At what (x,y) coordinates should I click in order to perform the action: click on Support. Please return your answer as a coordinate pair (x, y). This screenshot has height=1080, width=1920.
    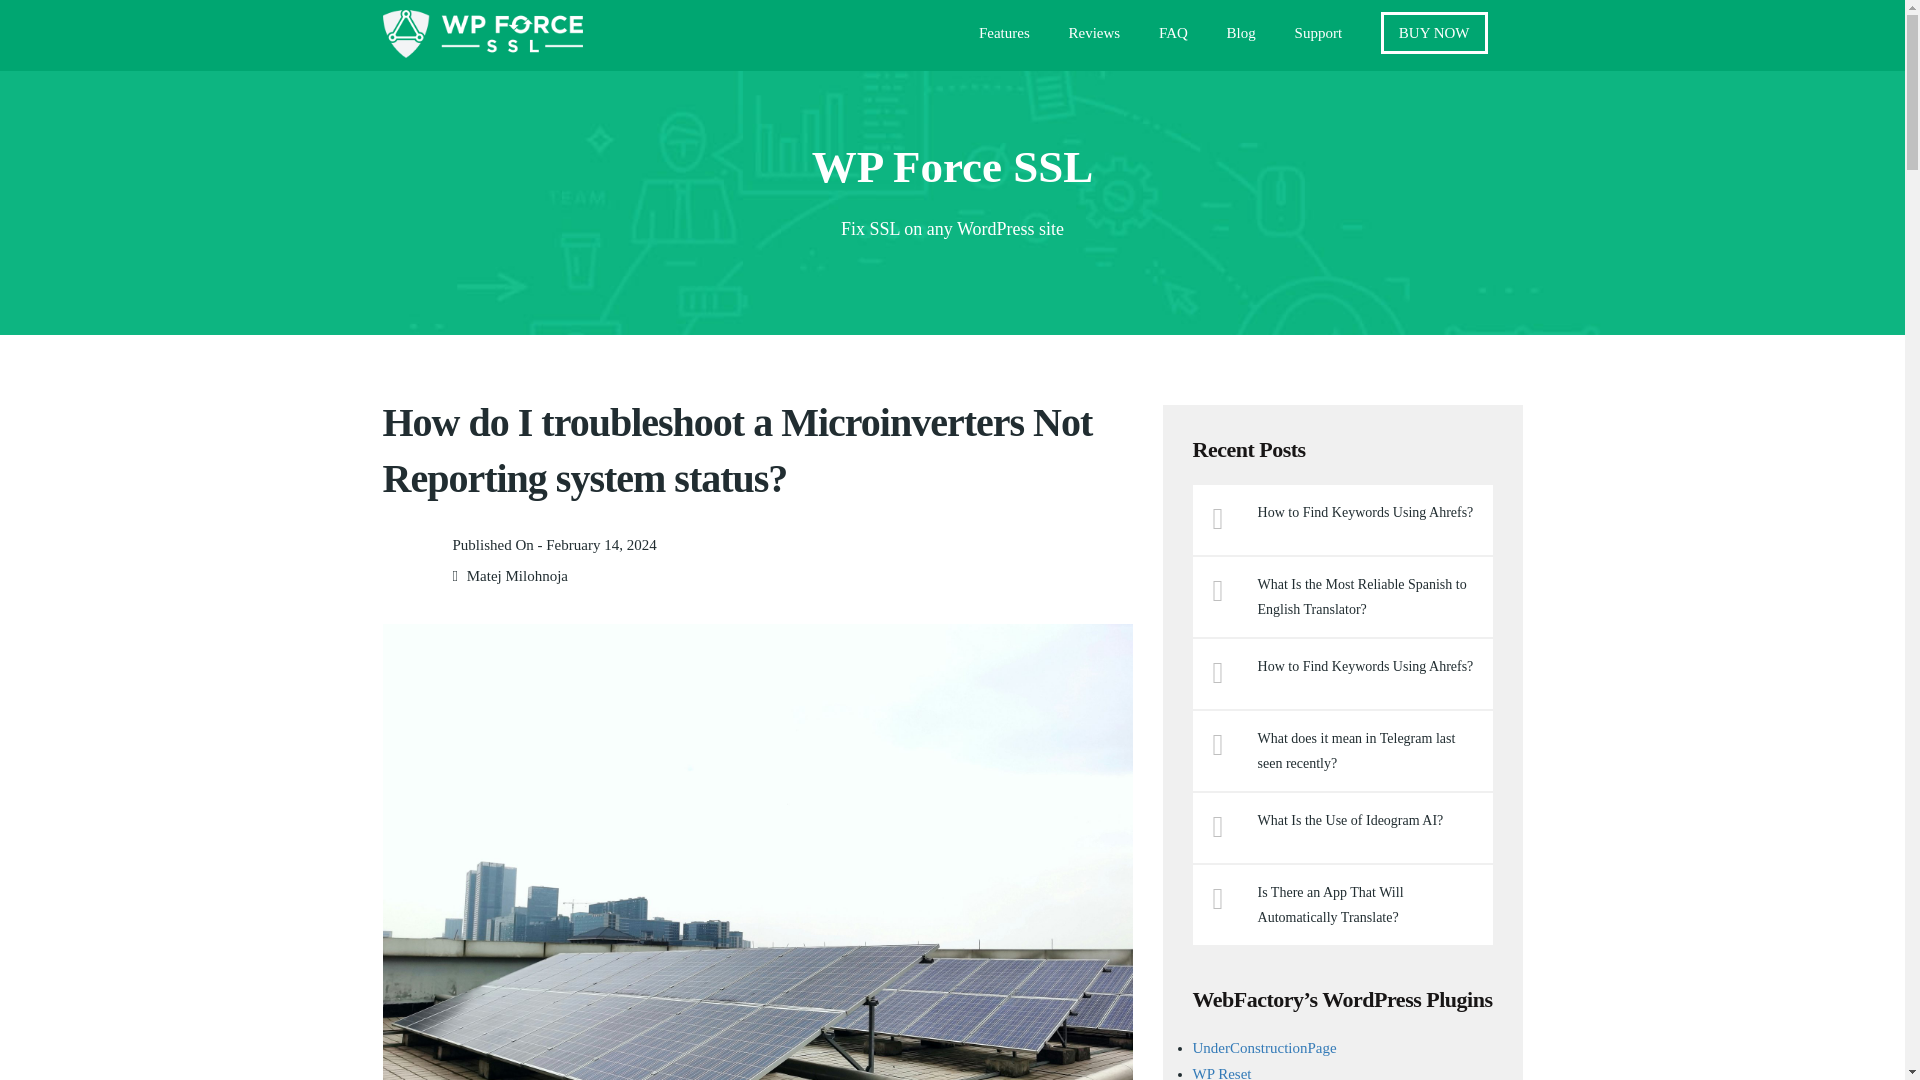
    Looking at the image, I should click on (1318, 38).